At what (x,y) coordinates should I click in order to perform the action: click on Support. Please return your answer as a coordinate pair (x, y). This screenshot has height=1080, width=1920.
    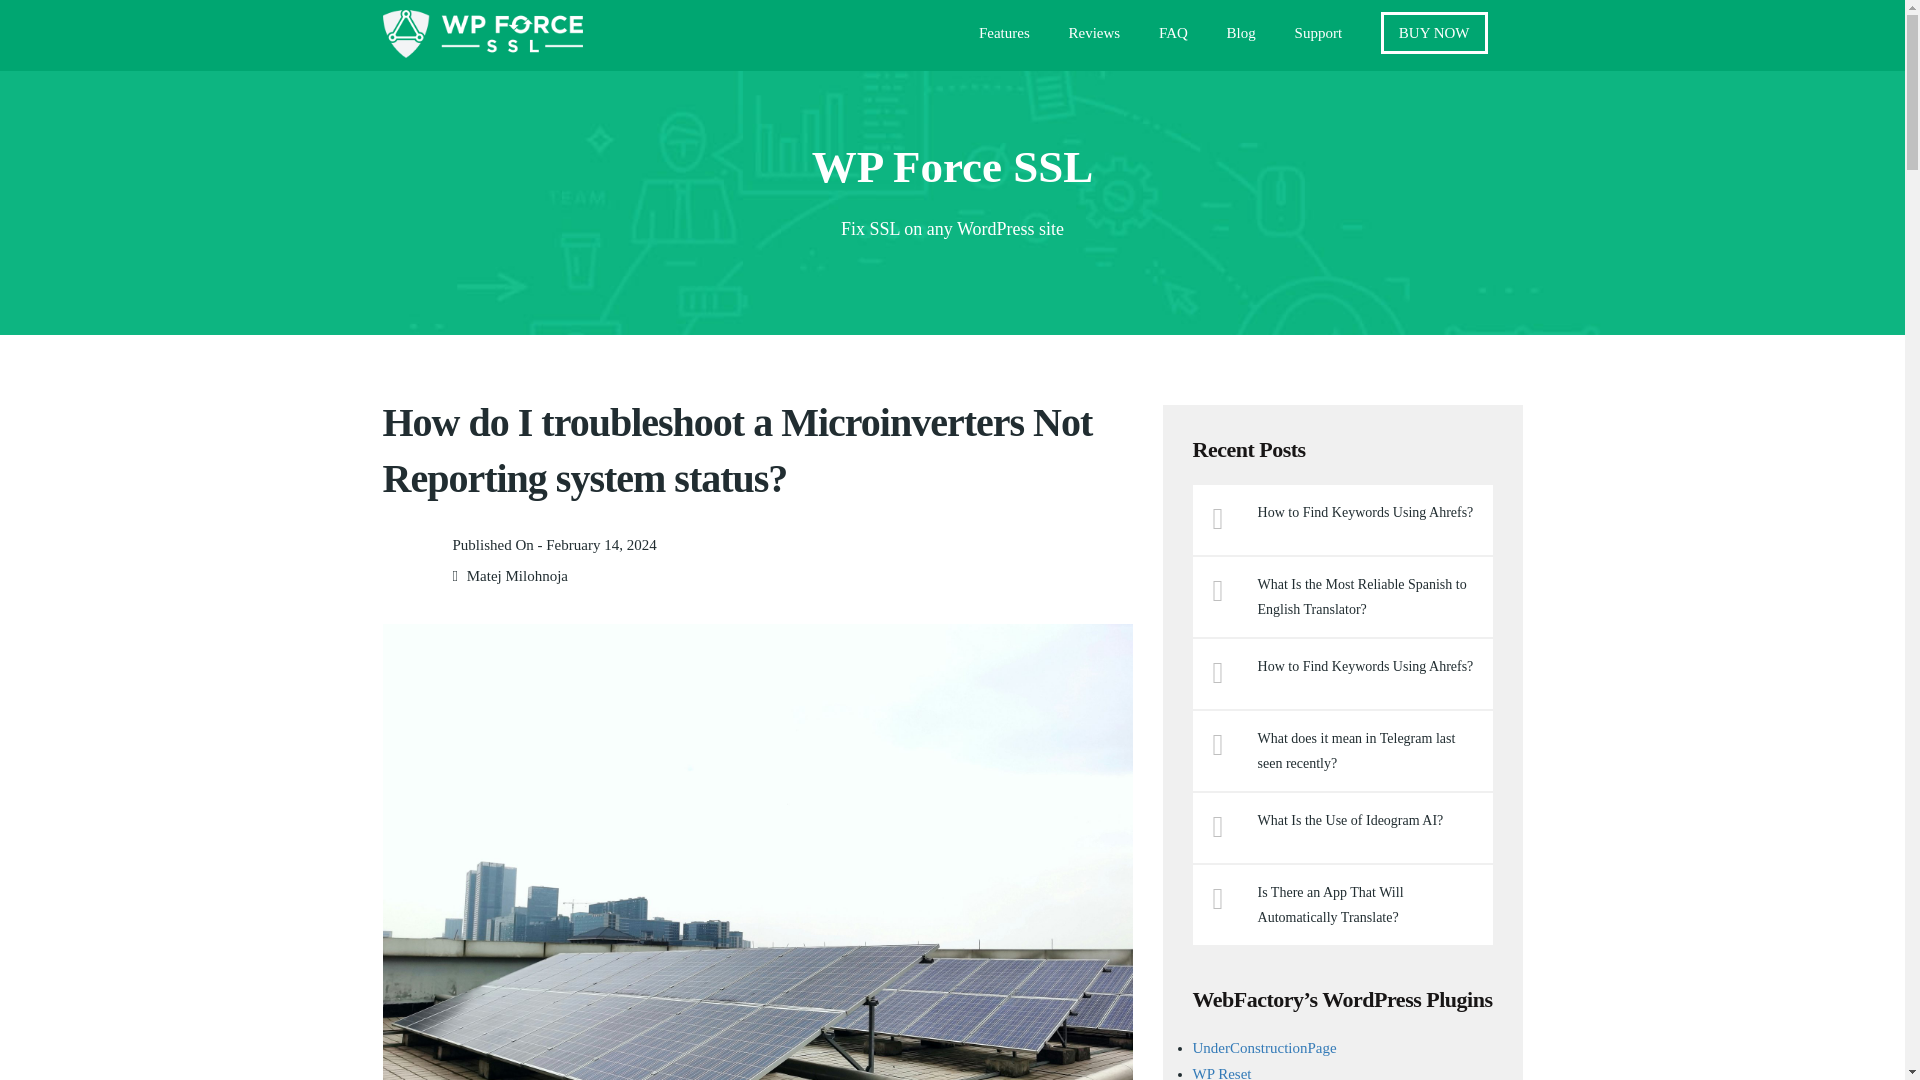
    Looking at the image, I should click on (1318, 38).